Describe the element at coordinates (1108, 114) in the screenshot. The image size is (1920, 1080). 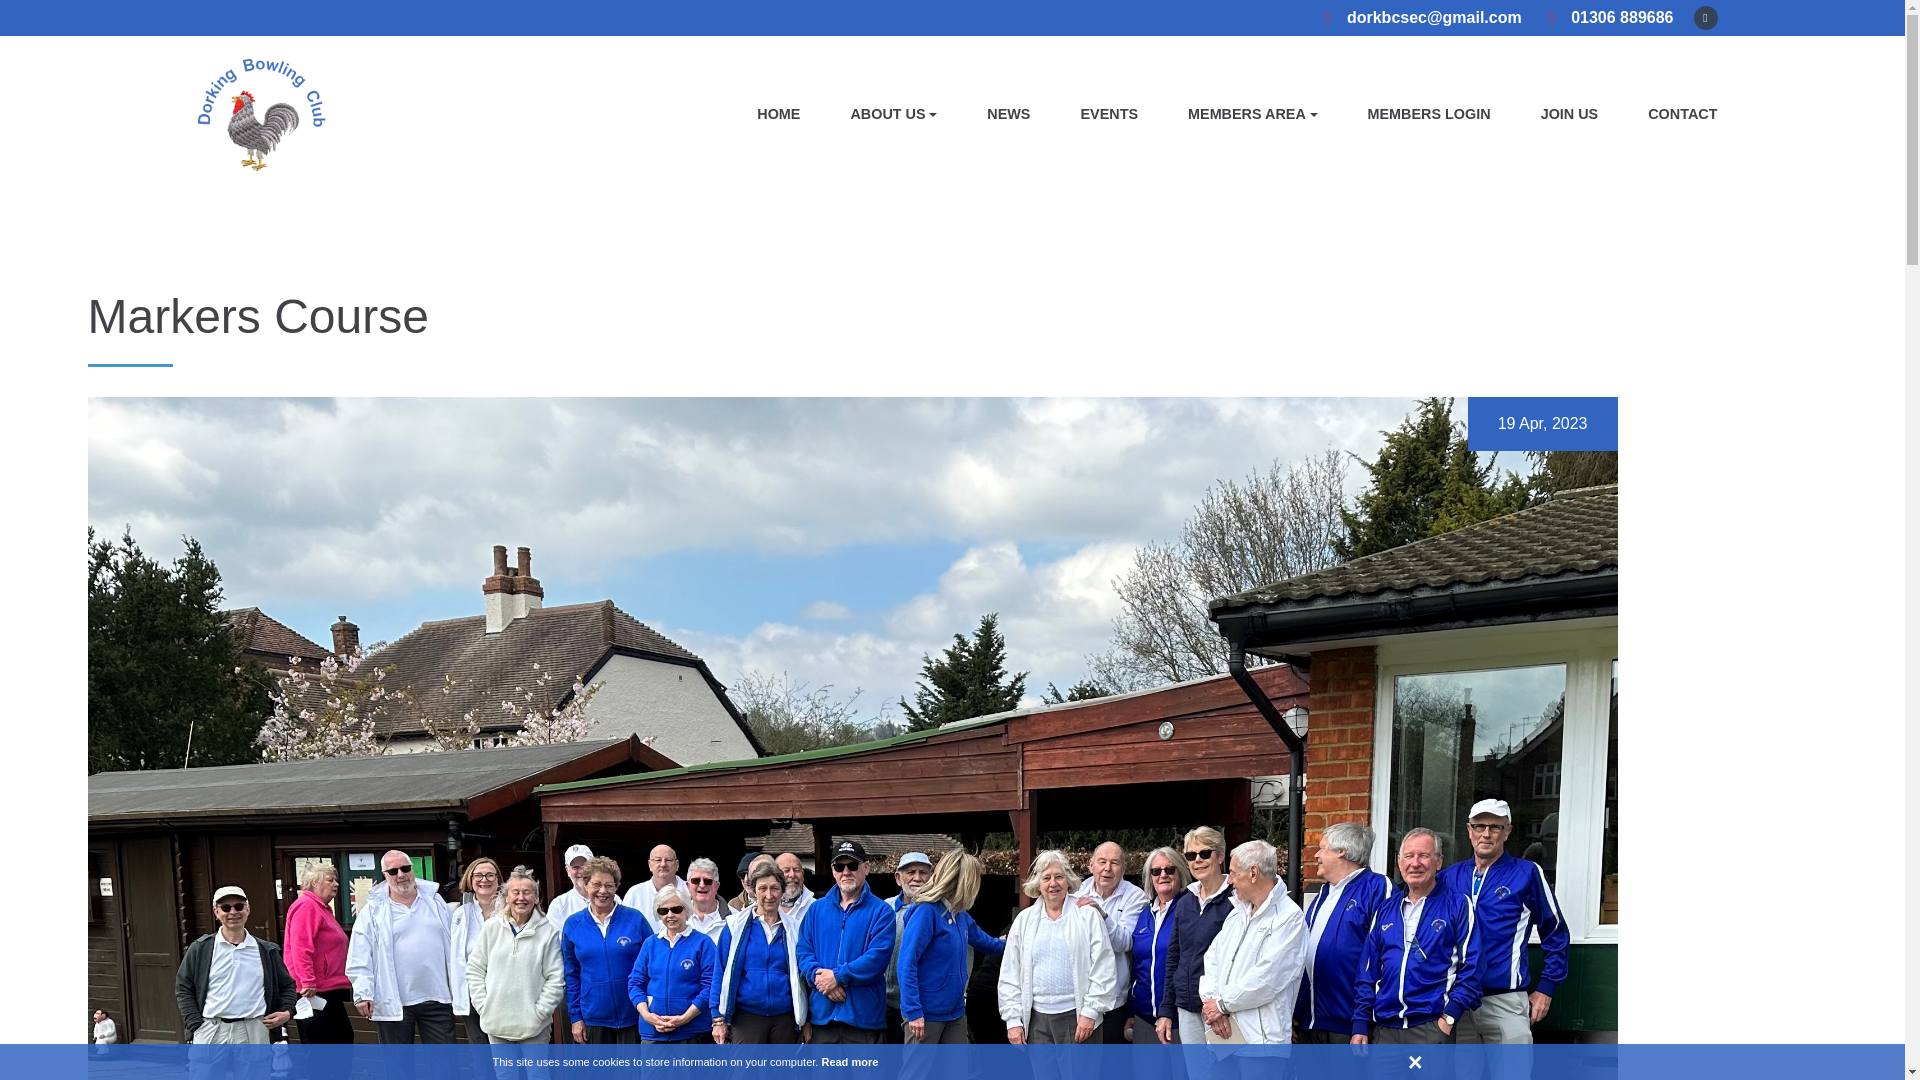
I see `EVENTS` at that location.